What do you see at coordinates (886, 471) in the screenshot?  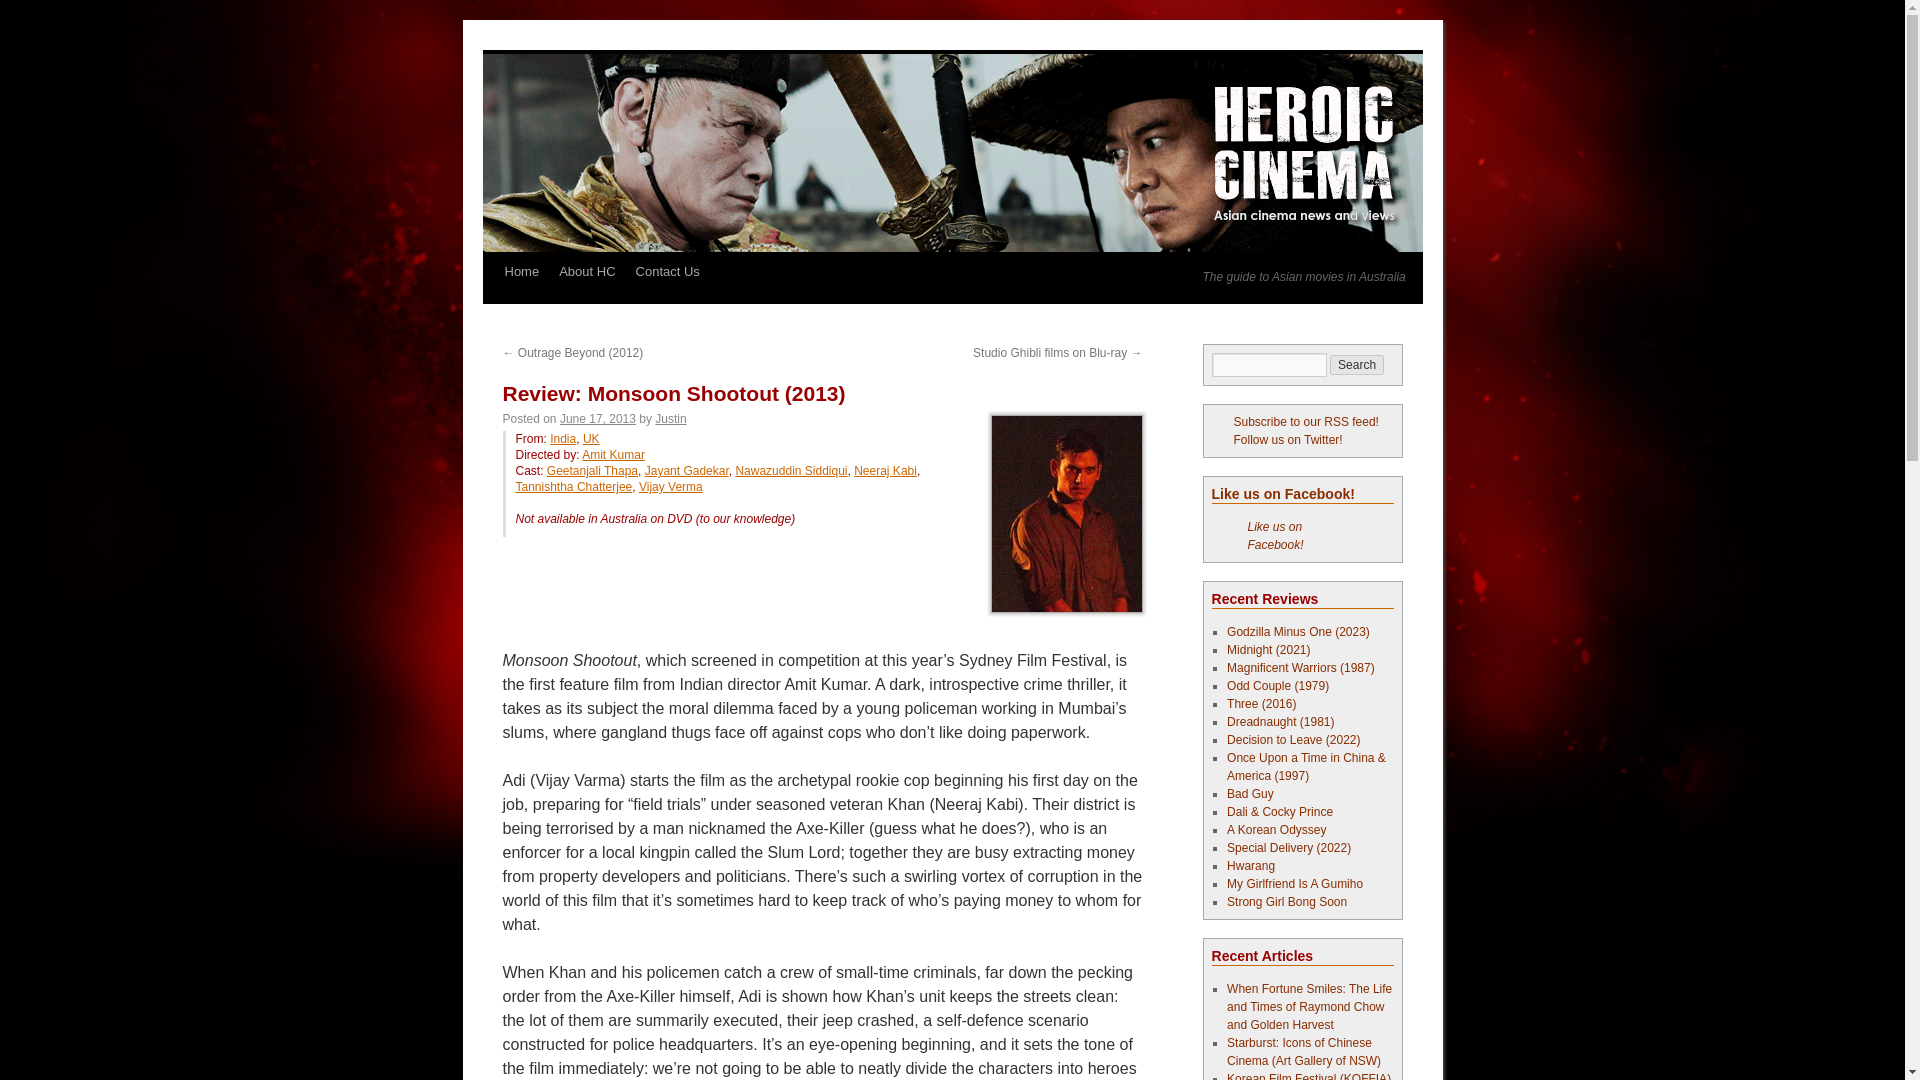 I see `Neeraj Kabi` at bounding box center [886, 471].